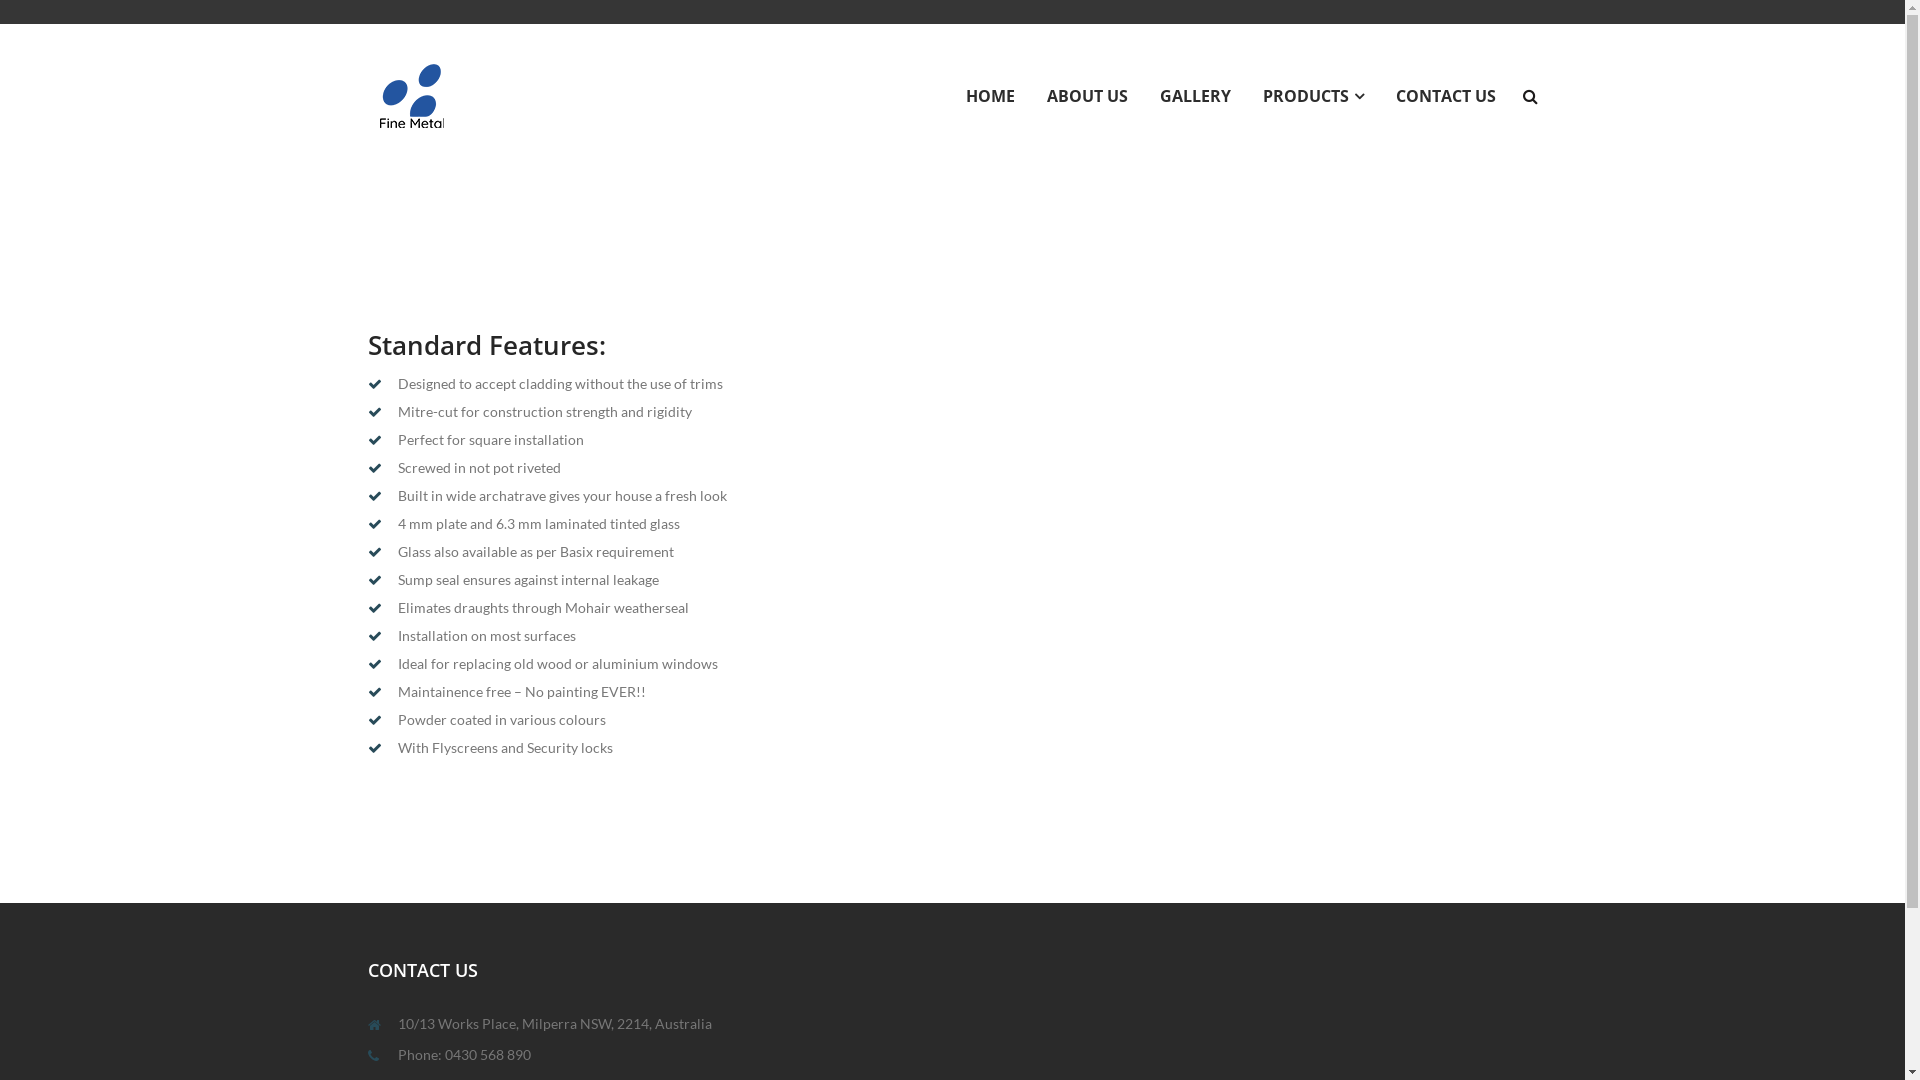  What do you see at coordinates (1086, 96) in the screenshot?
I see `ABOUT US` at bounding box center [1086, 96].